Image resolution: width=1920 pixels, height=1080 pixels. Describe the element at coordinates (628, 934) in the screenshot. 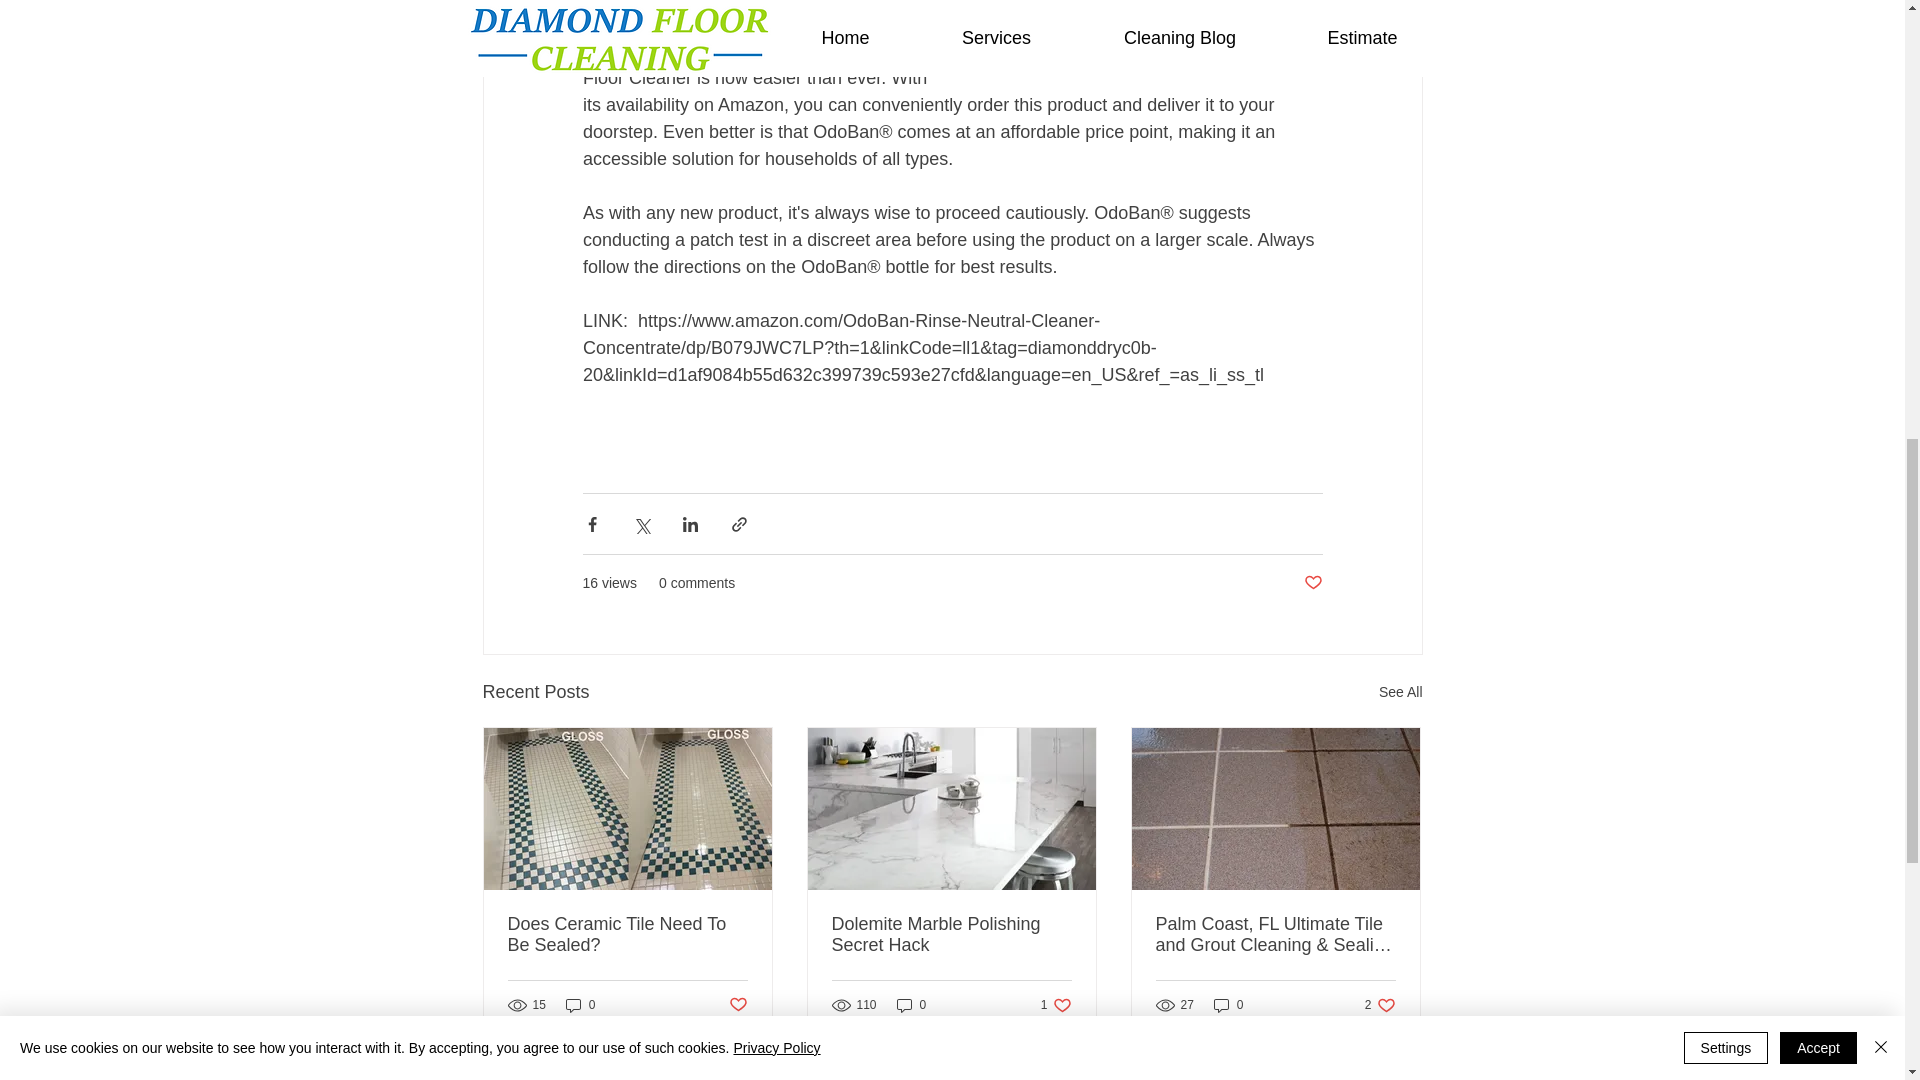

I see `Does Ceramic Tile Need To Be Sealed?` at that location.